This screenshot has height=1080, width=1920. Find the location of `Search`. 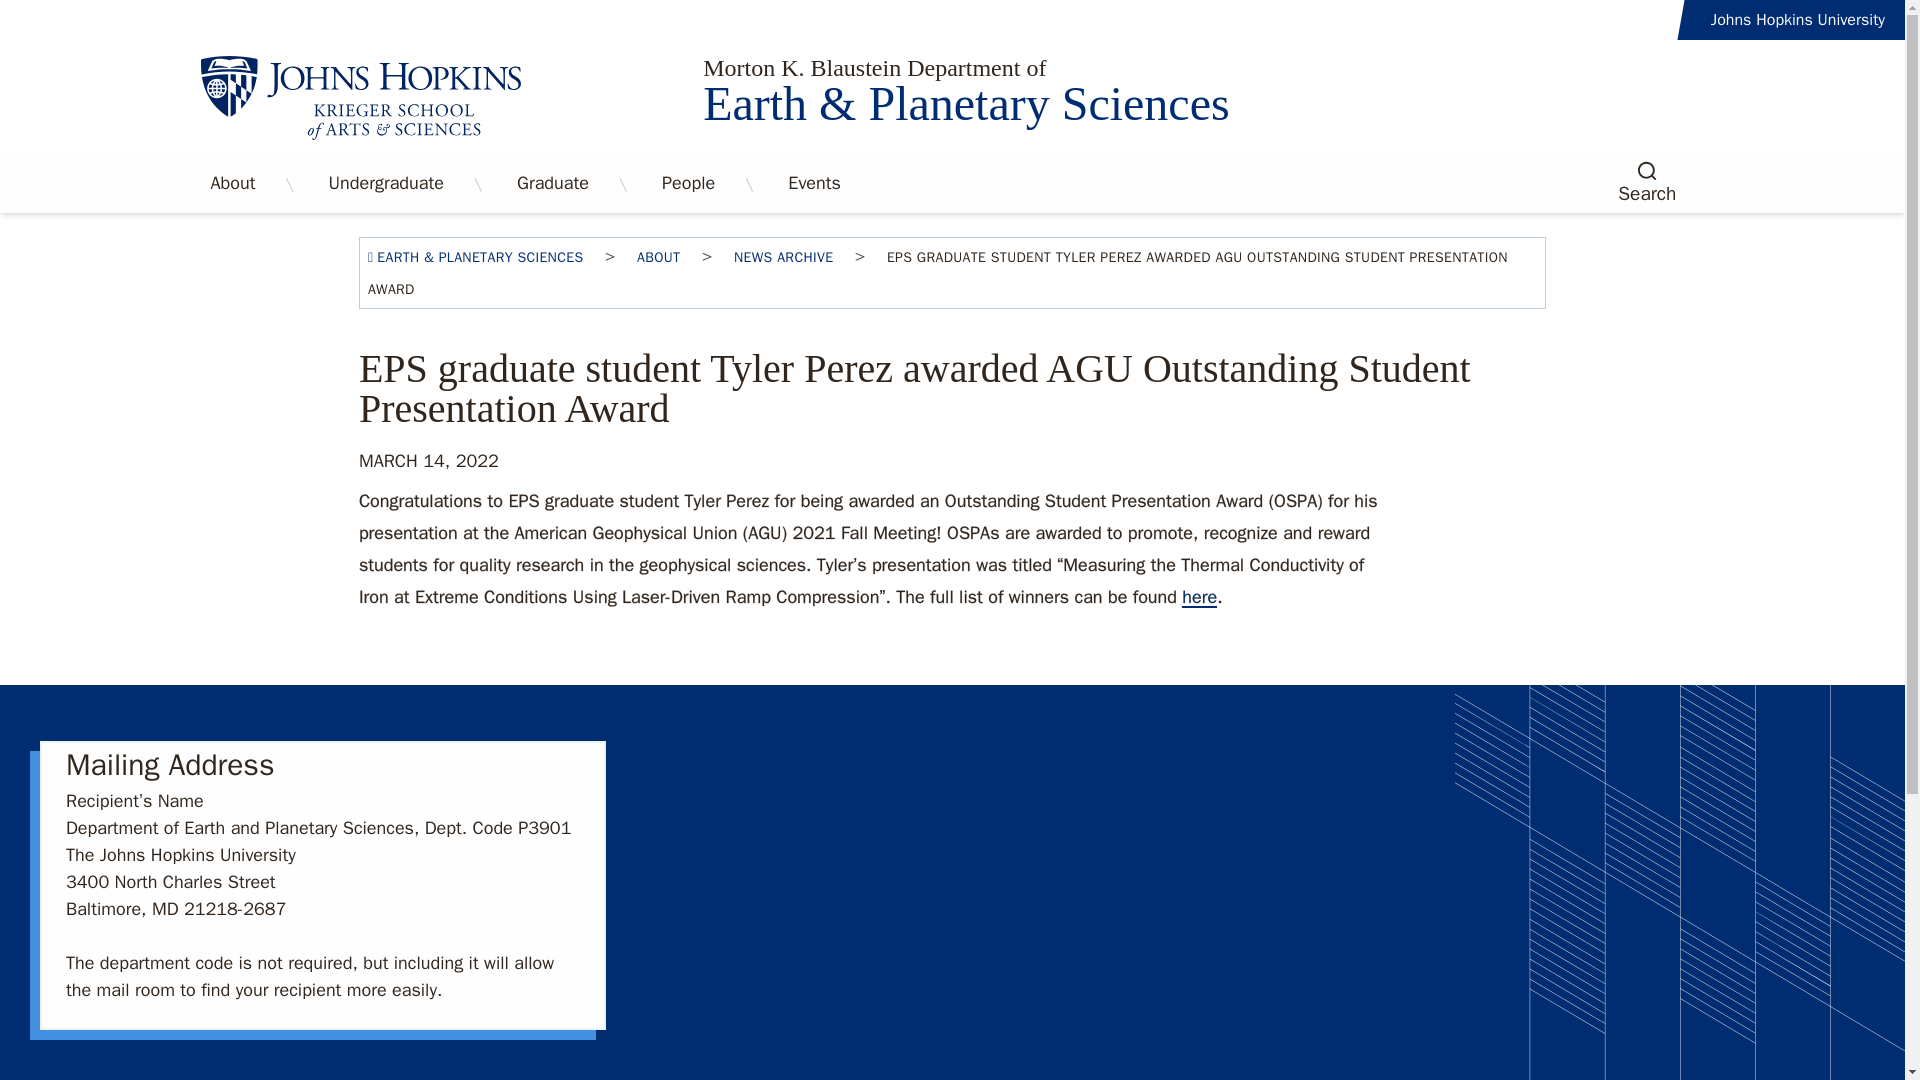

Search is located at coordinates (1647, 179).